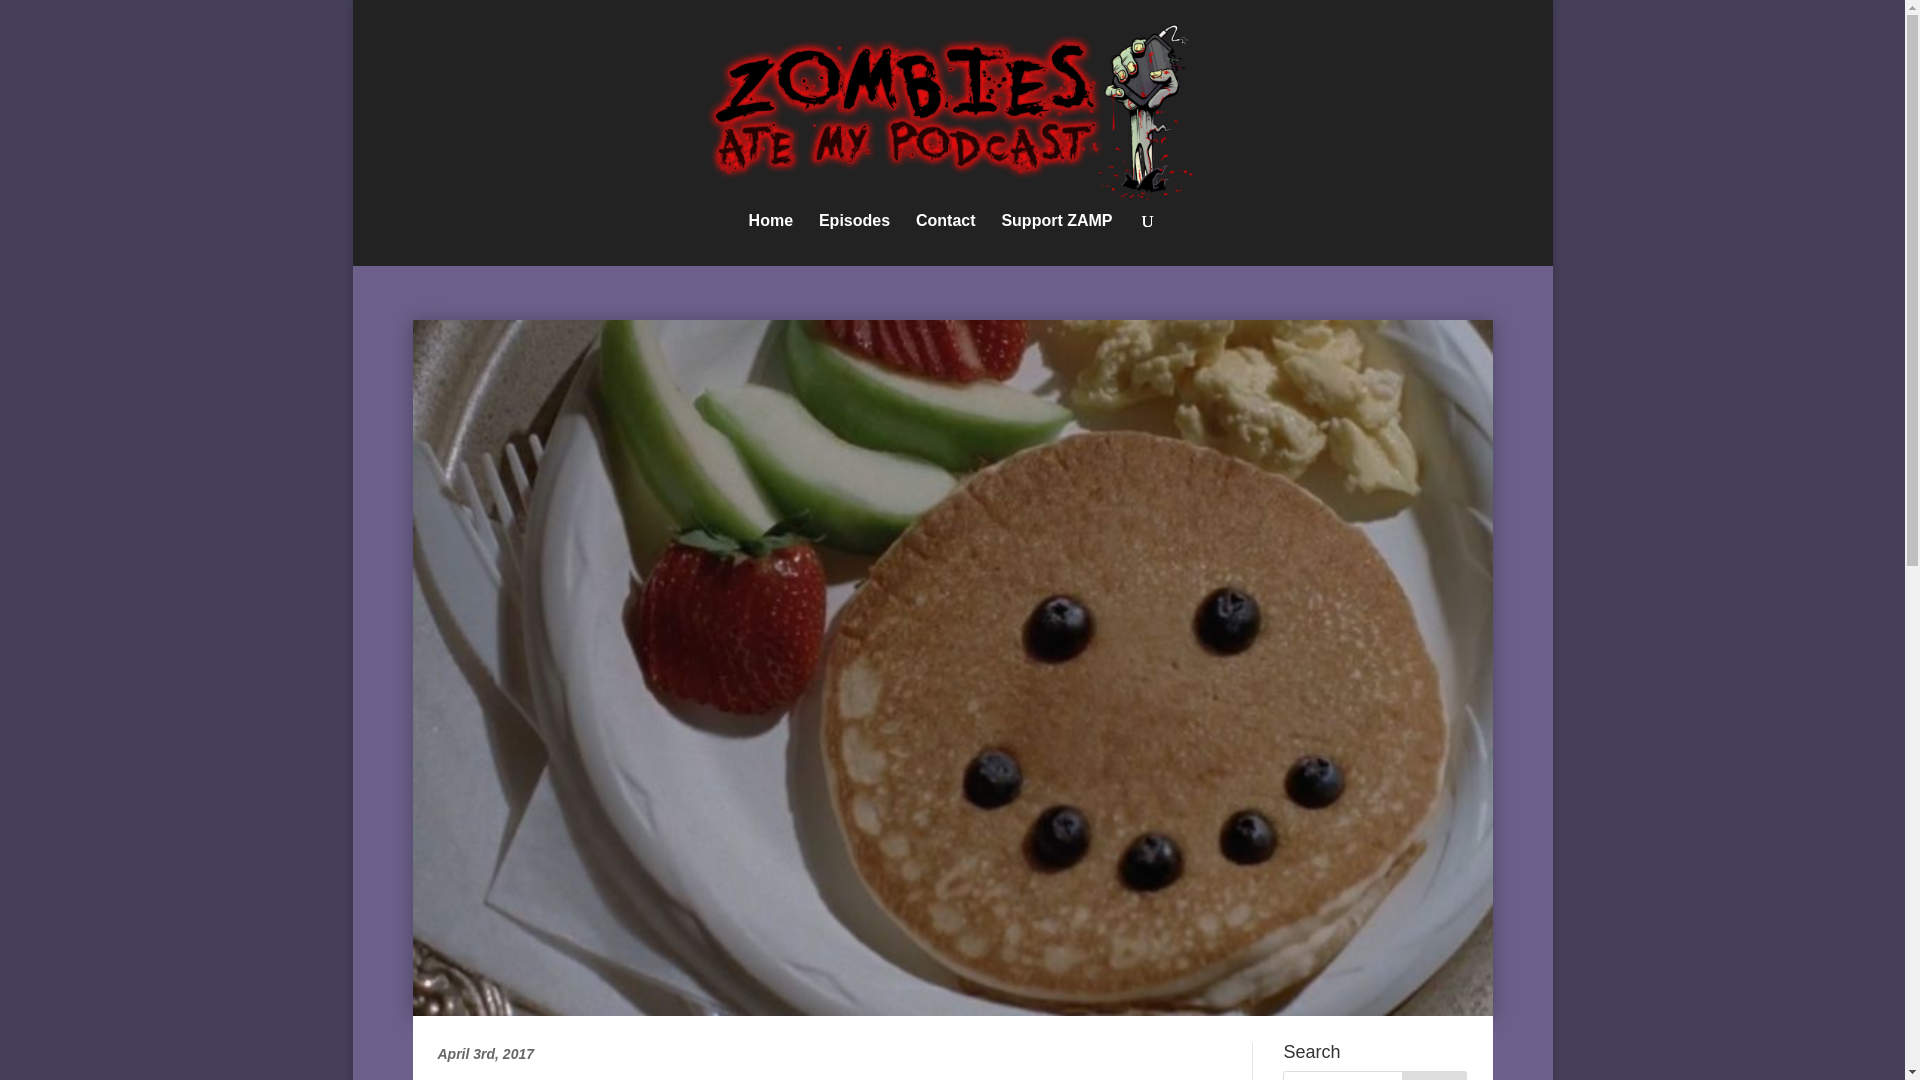  What do you see at coordinates (945, 239) in the screenshot?
I see `Contact` at bounding box center [945, 239].